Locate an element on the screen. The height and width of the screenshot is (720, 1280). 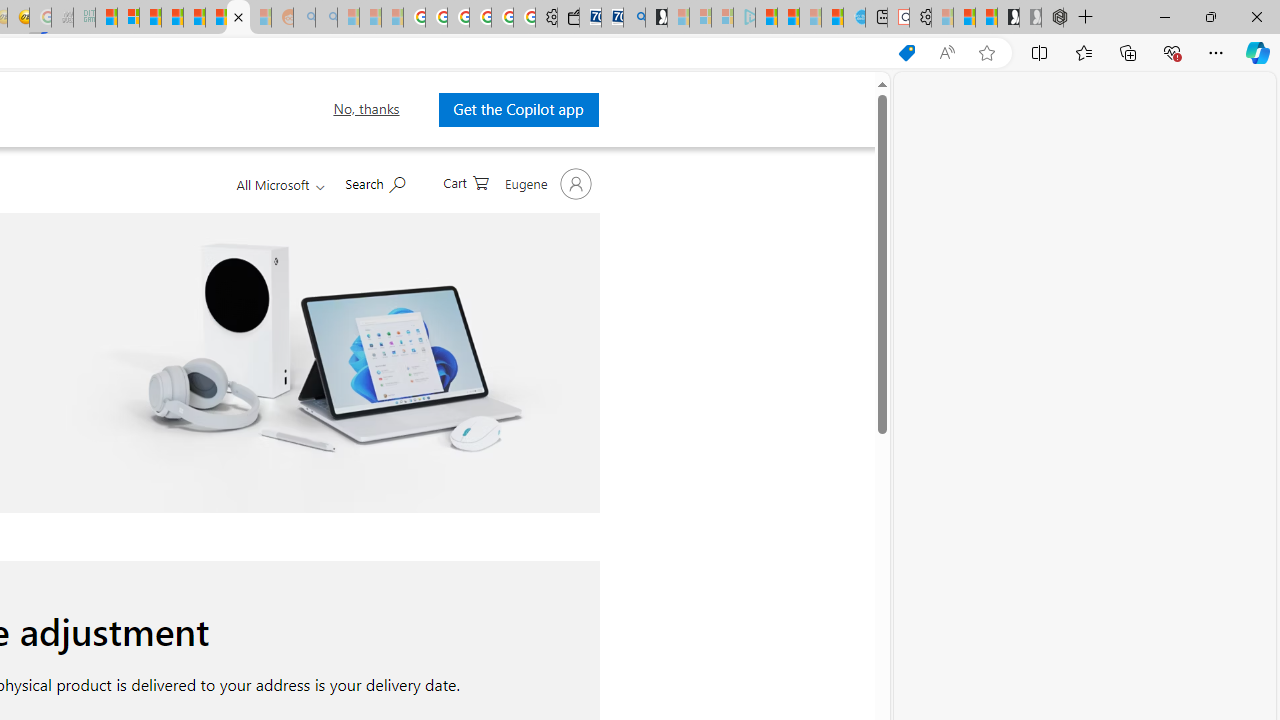
0 items in shopping cart is located at coordinates (465, 181).